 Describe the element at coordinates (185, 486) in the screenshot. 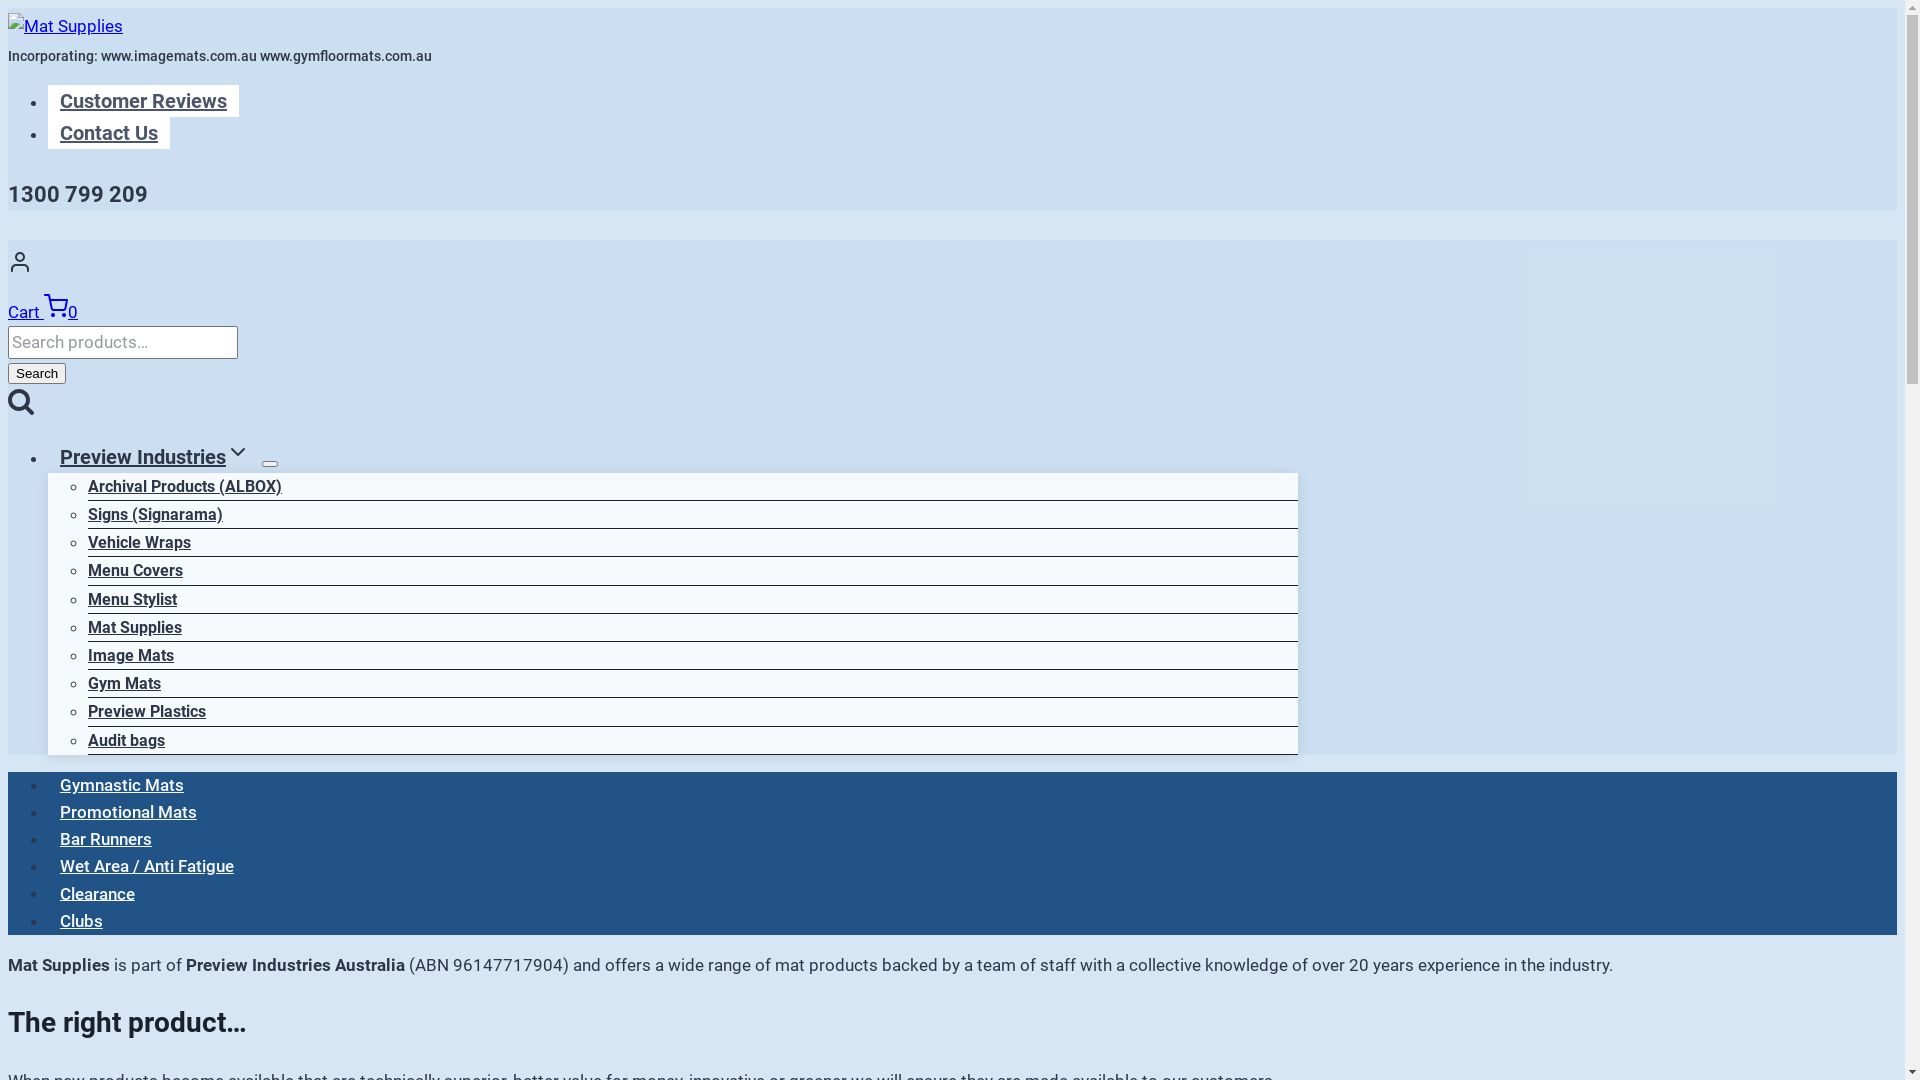

I see `Archival Products (ALBOX)` at that location.